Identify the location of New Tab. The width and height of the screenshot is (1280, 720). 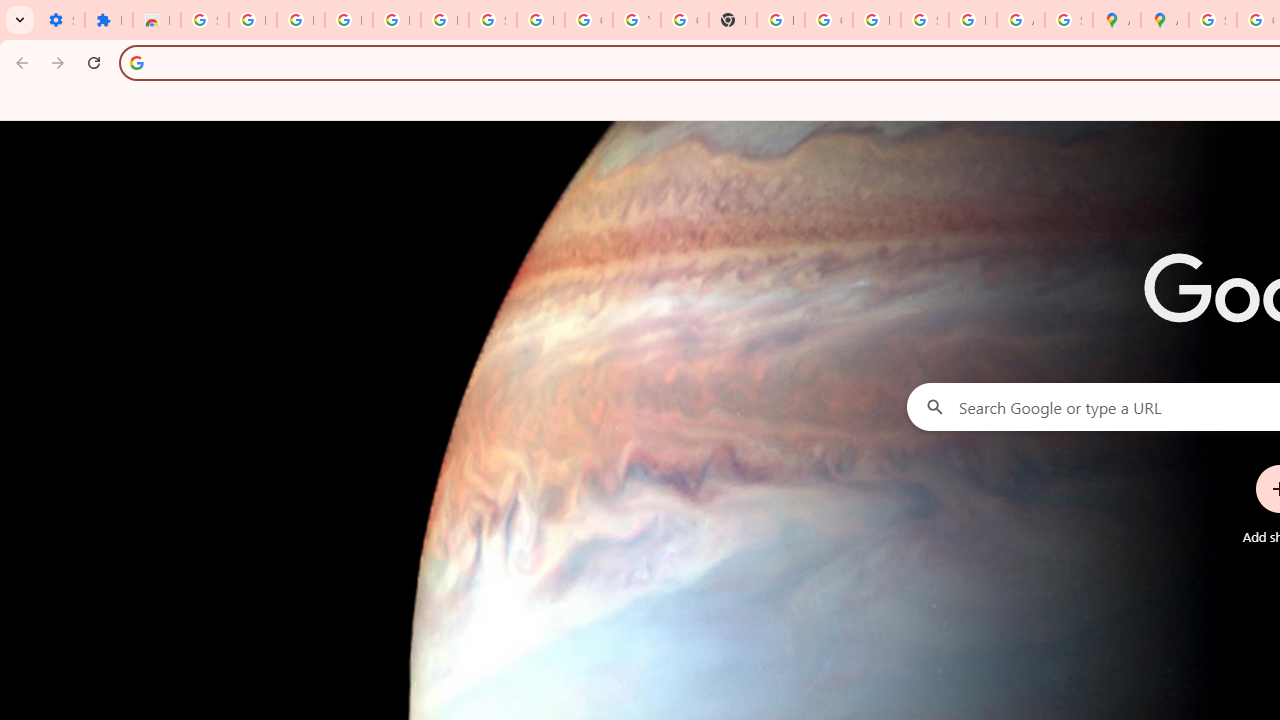
(732, 20).